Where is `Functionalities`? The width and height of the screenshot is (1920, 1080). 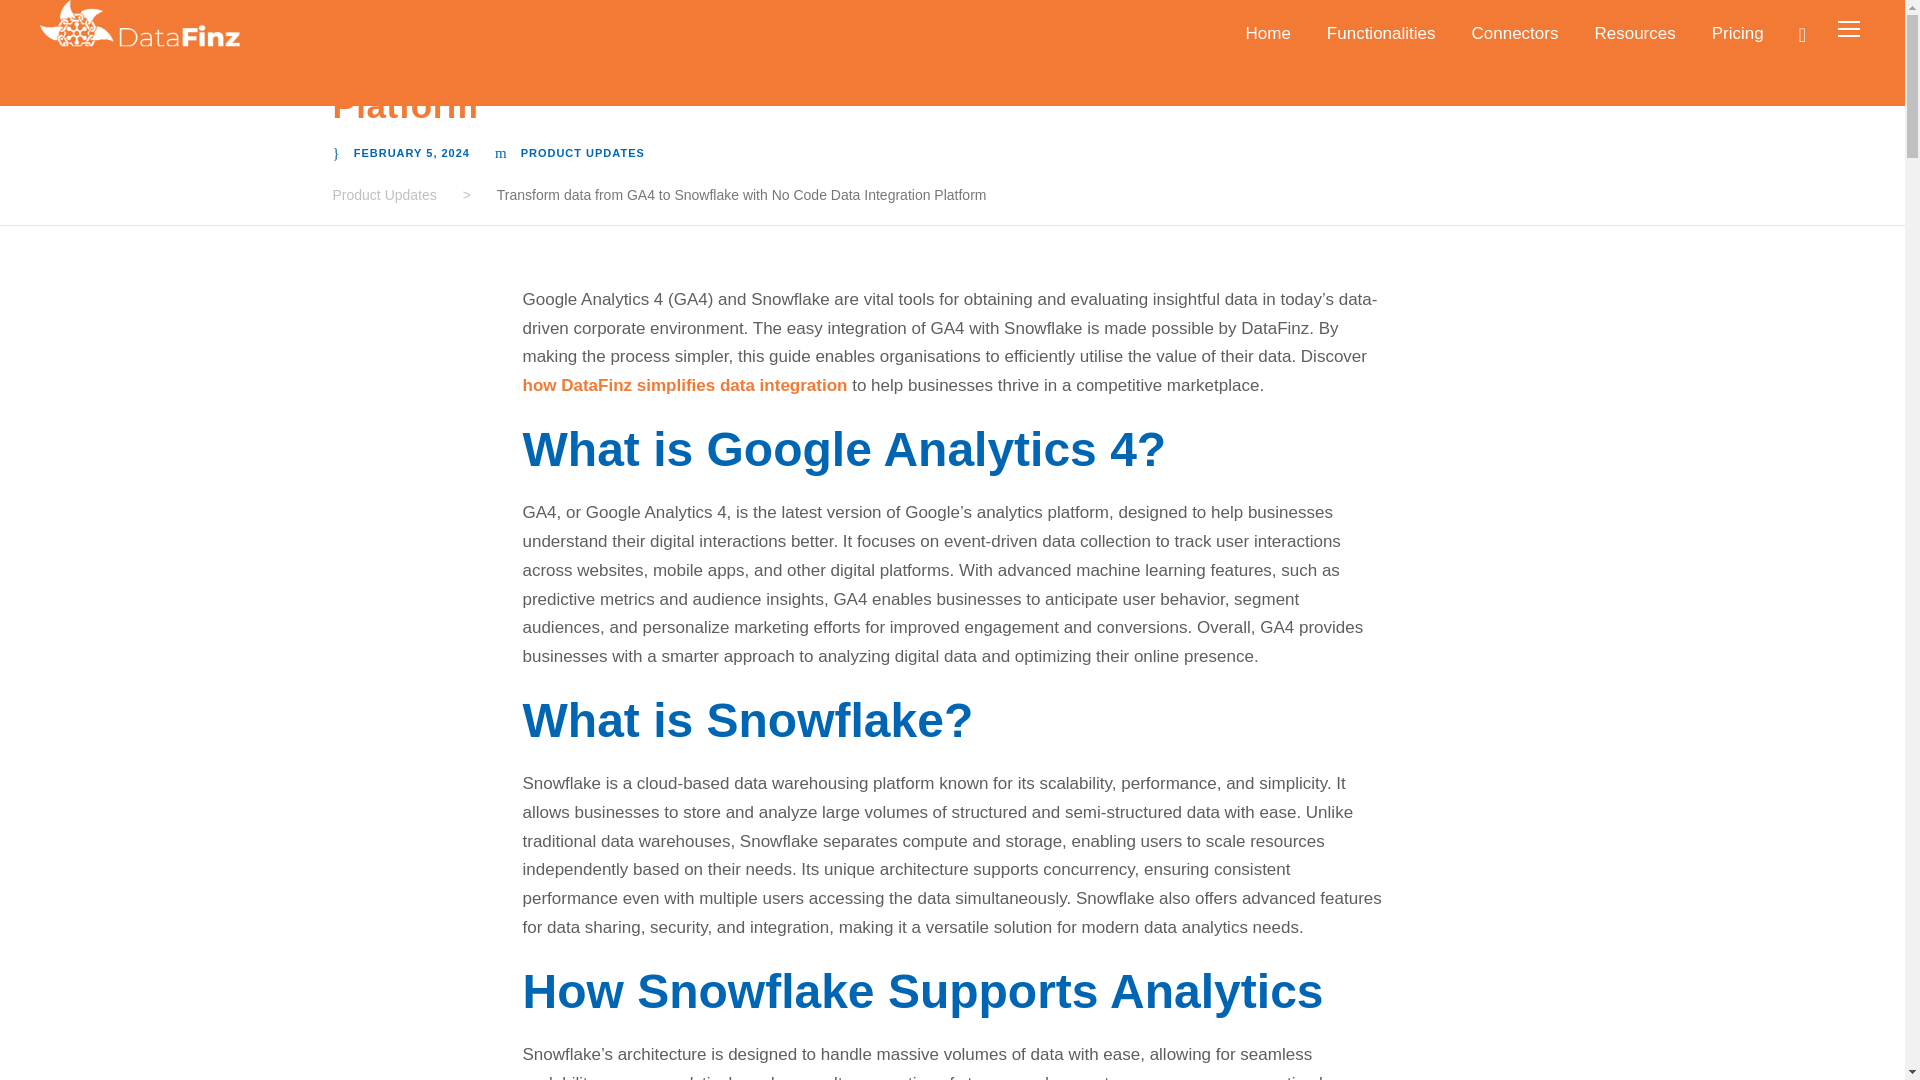
Functionalities is located at coordinates (1381, 43).